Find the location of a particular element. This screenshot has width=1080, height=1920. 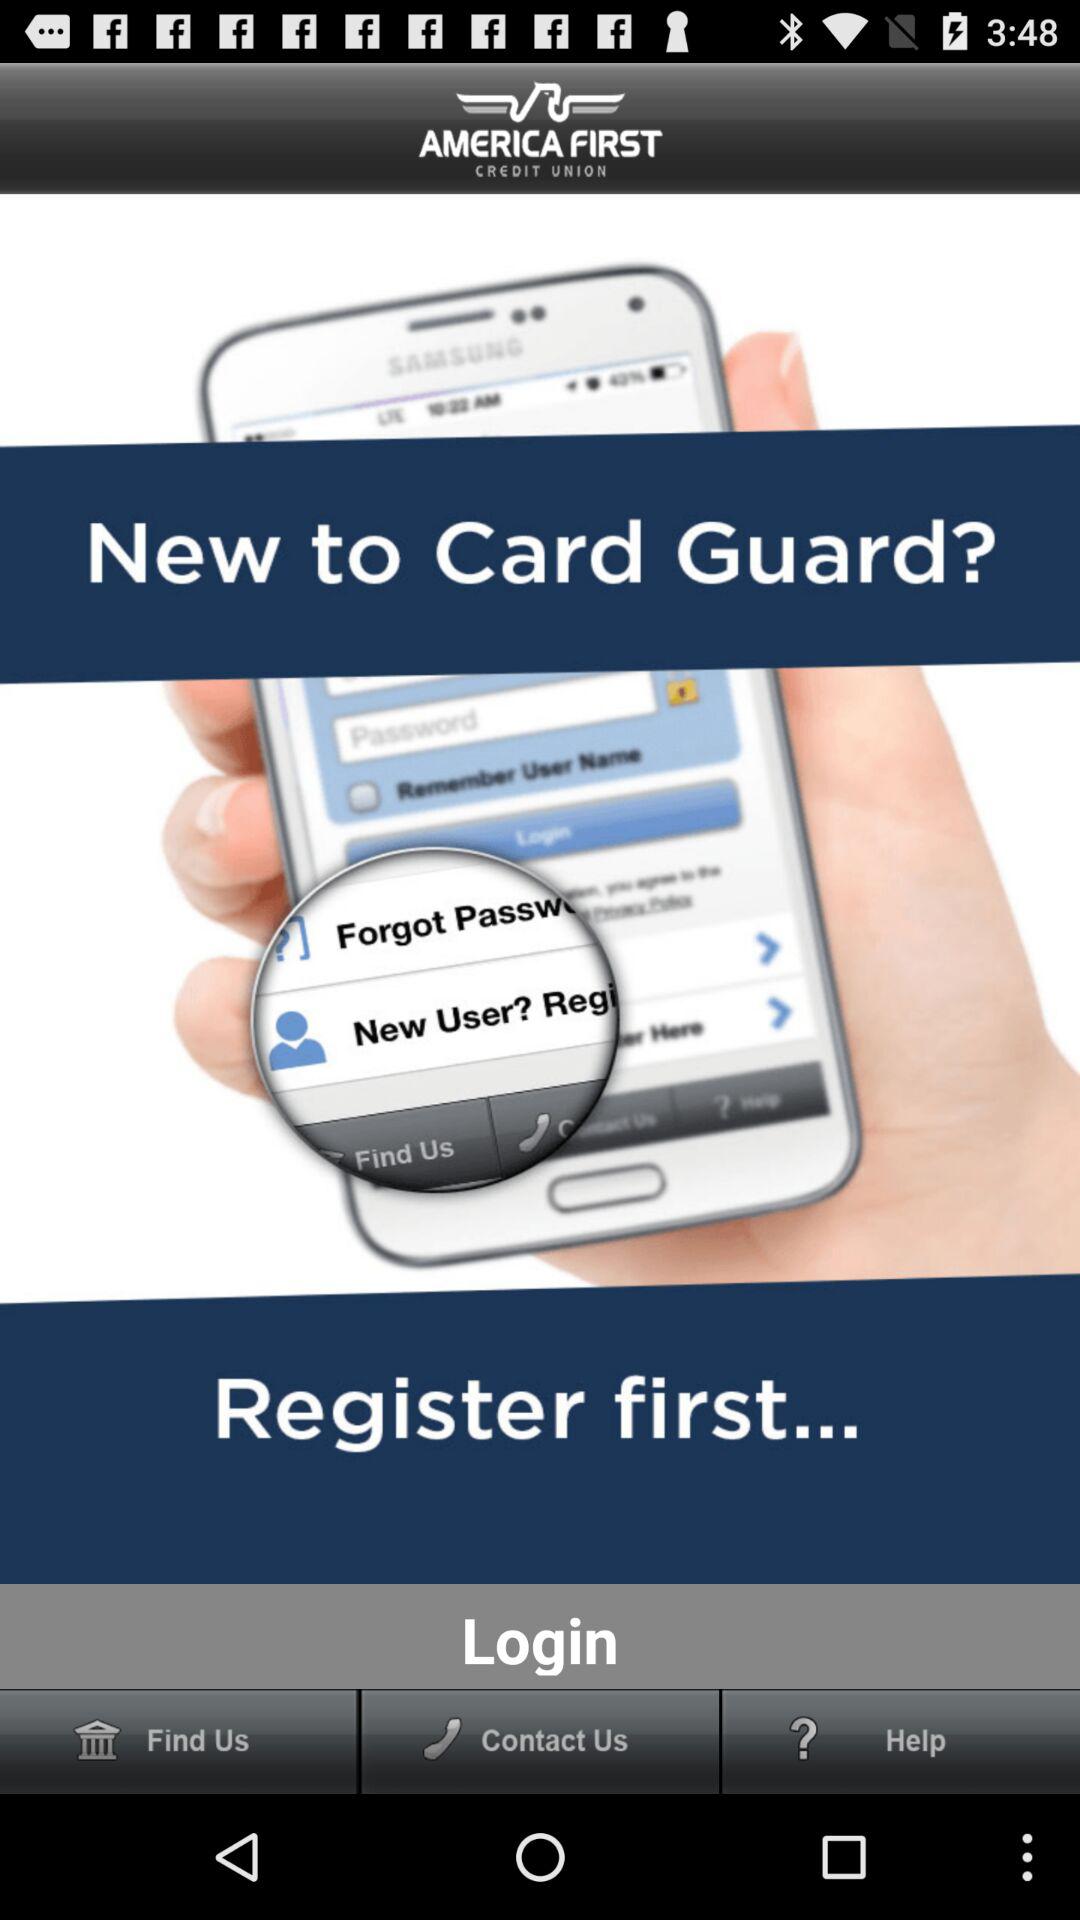

find us option is located at coordinates (179, 1742).